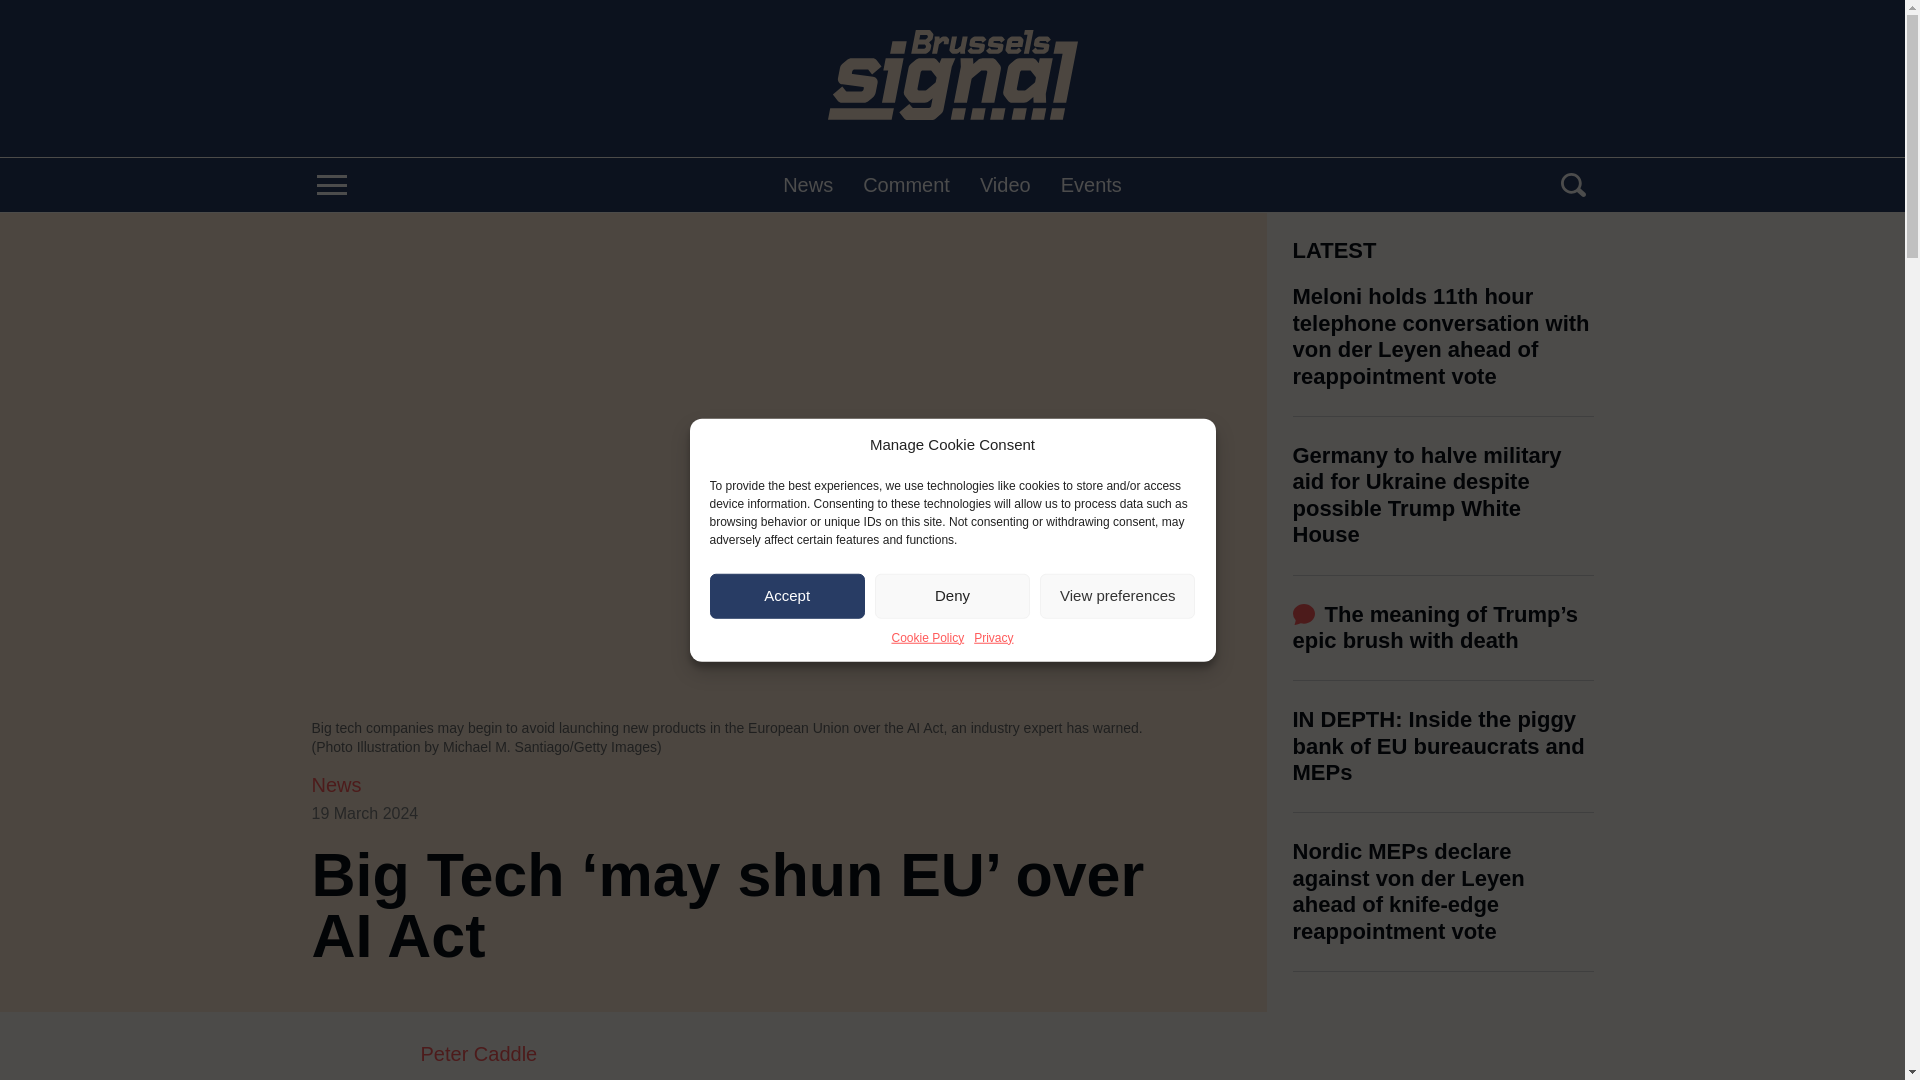 Image resolution: width=1920 pixels, height=1080 pixels. I want to click on Privacy, so click(993, 636).